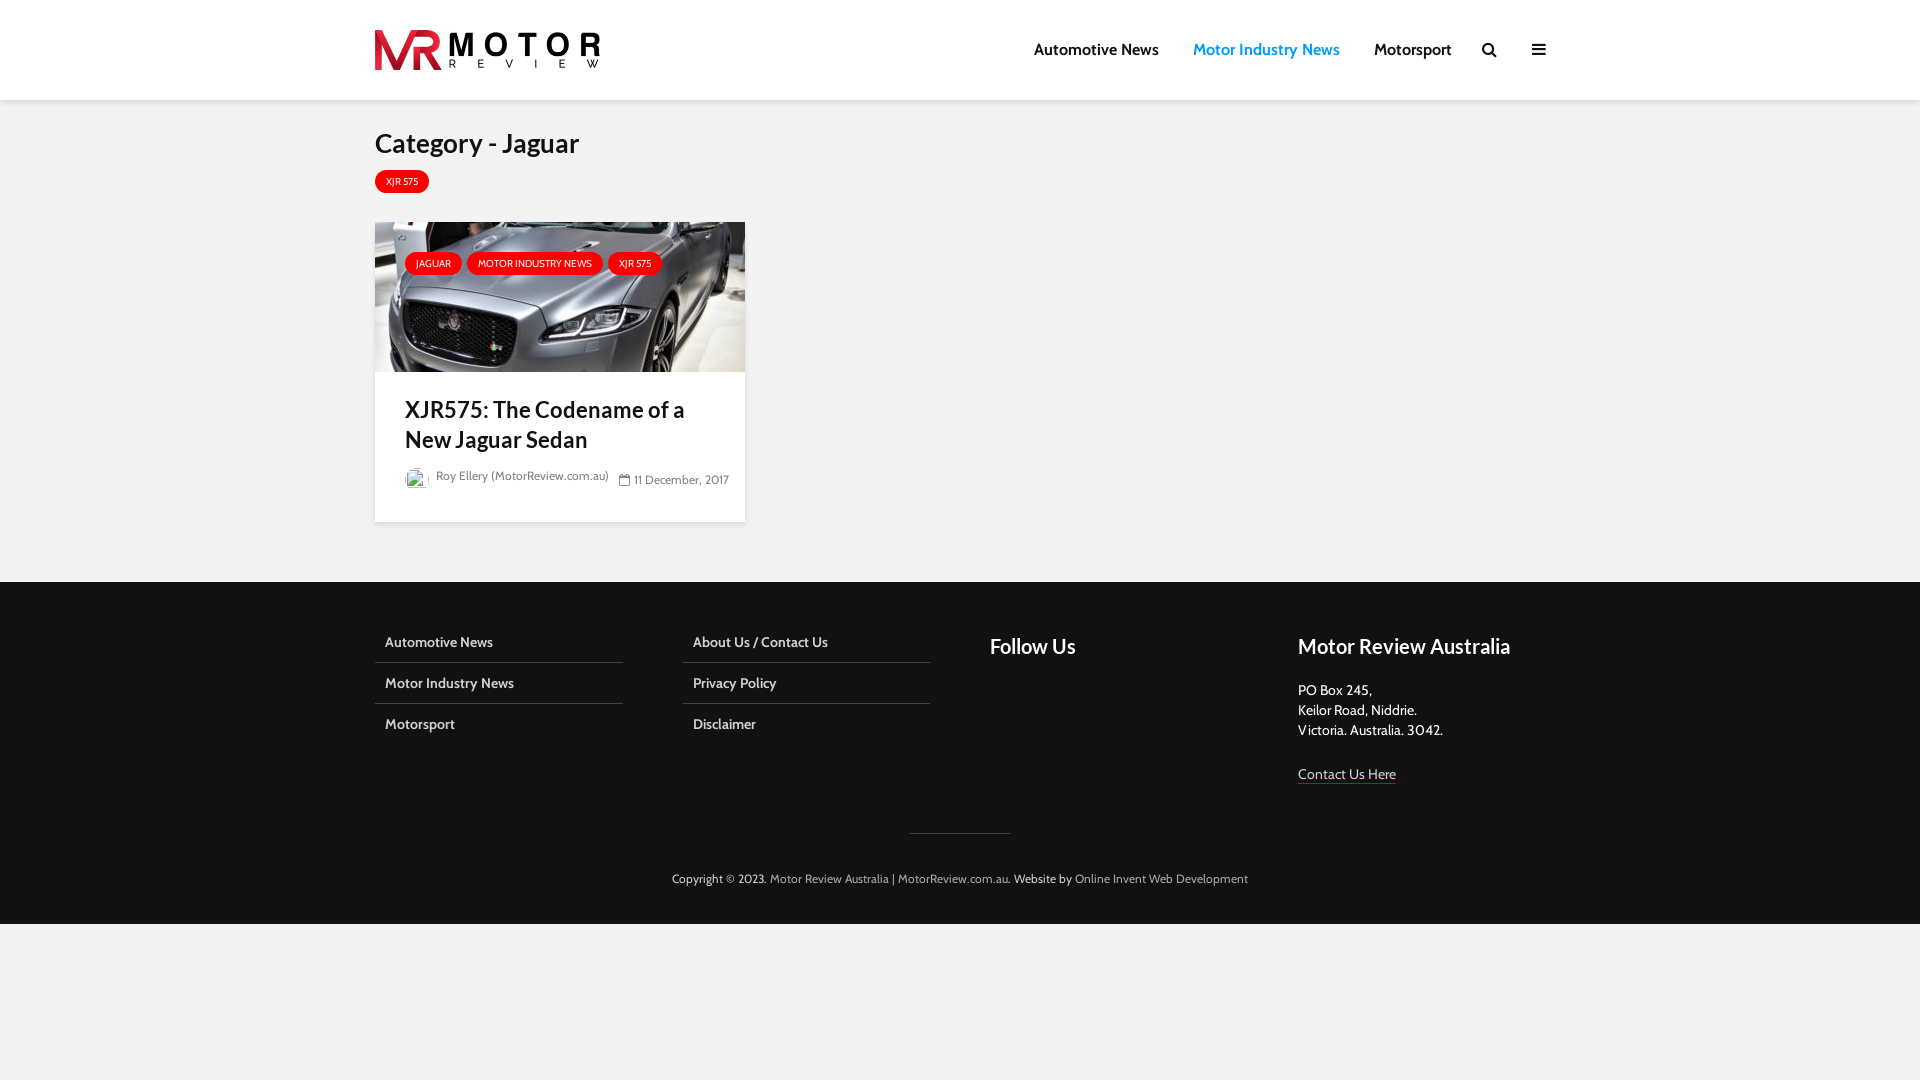  Describe the element at coordinates (1413, 50) in the screenshot. I see `Motorsport` at that location.